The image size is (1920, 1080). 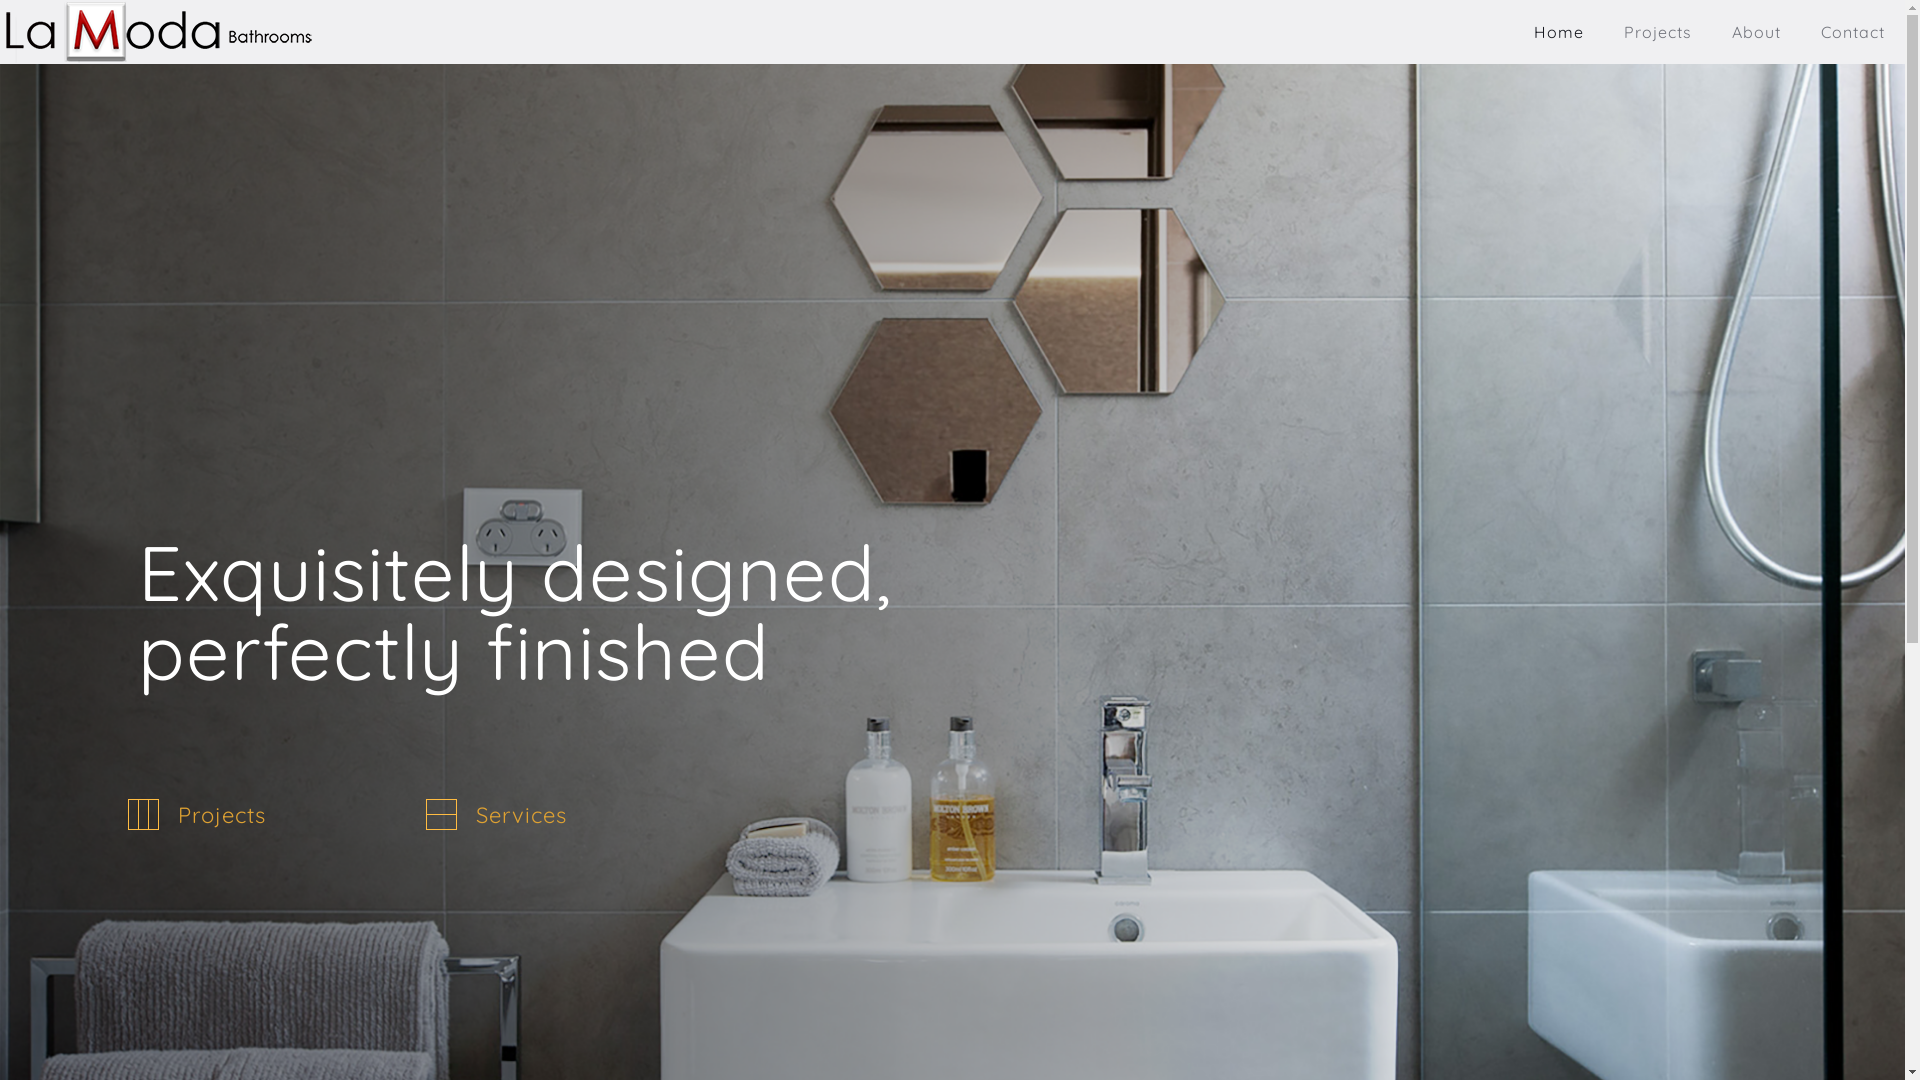 I want to click on Projects, so click(x=1658, y=32).